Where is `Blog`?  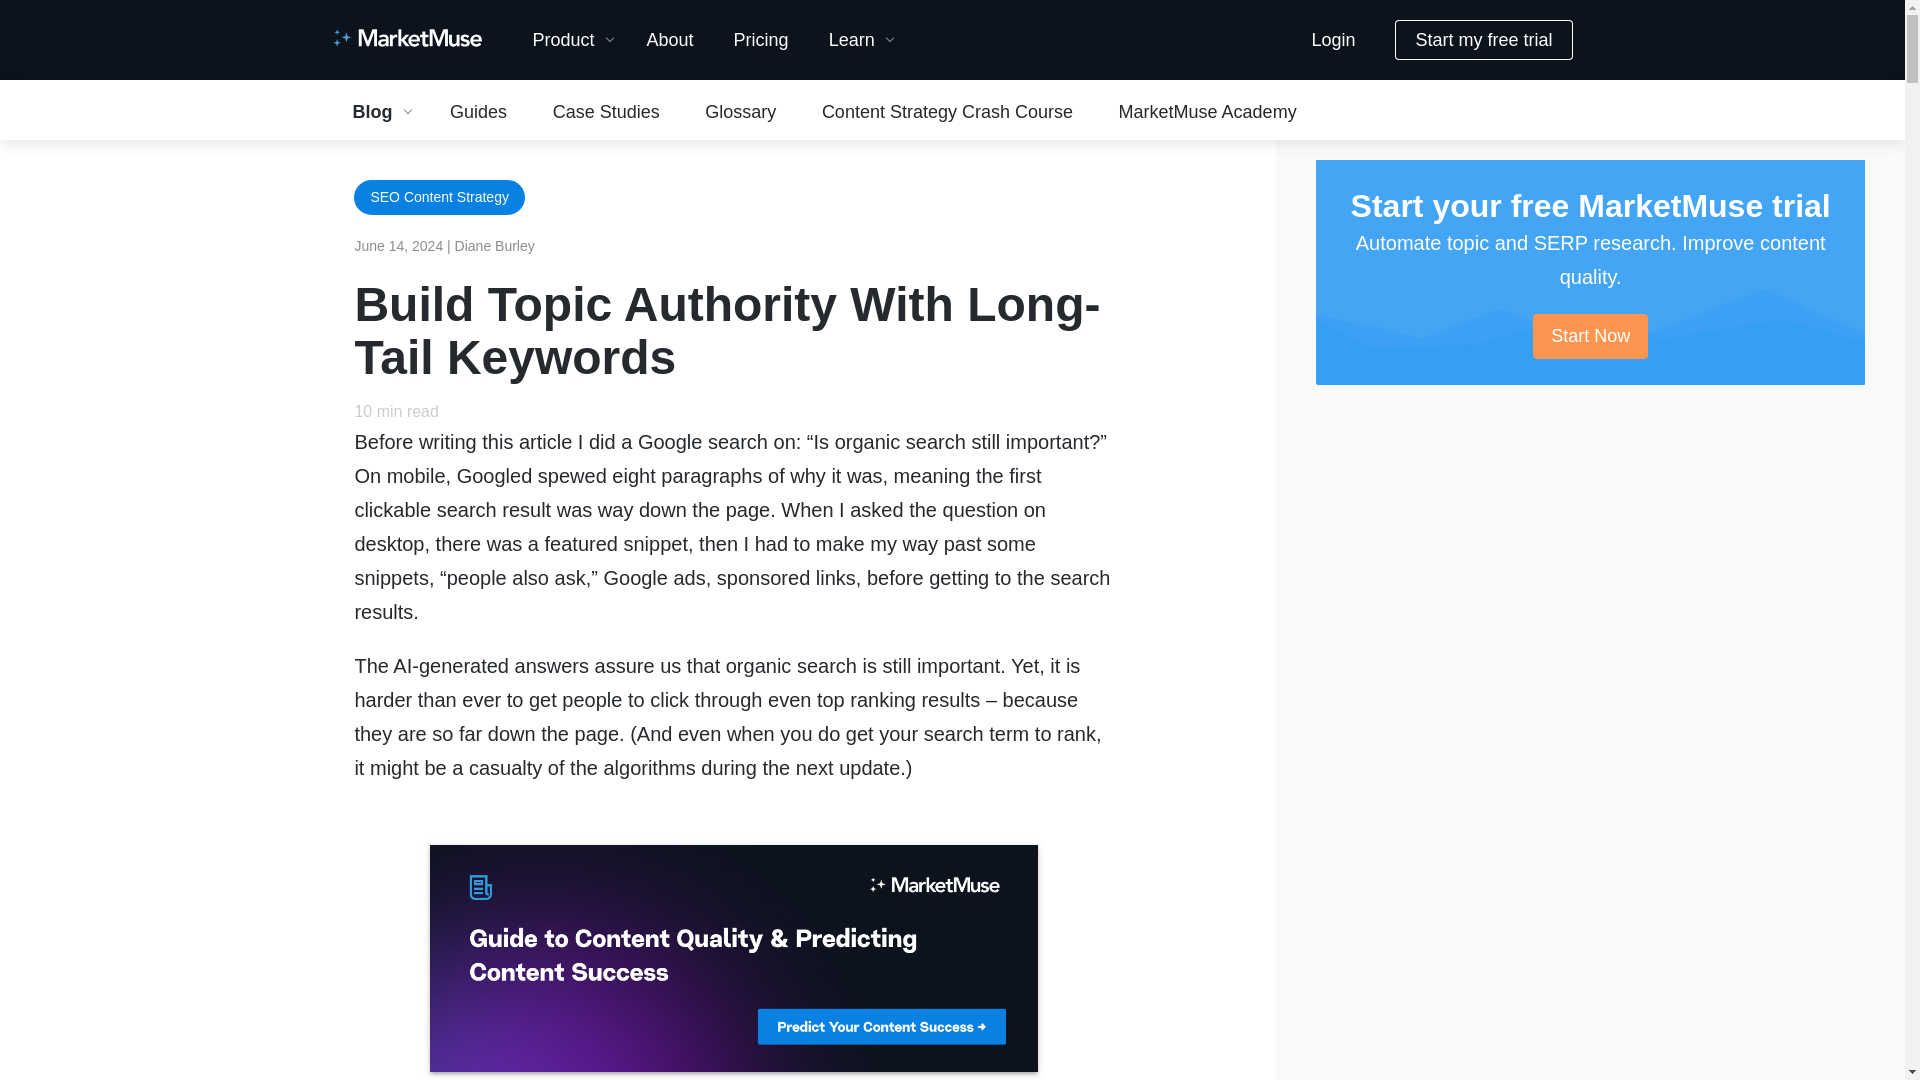 Blog is located at coordinates (378, 111).